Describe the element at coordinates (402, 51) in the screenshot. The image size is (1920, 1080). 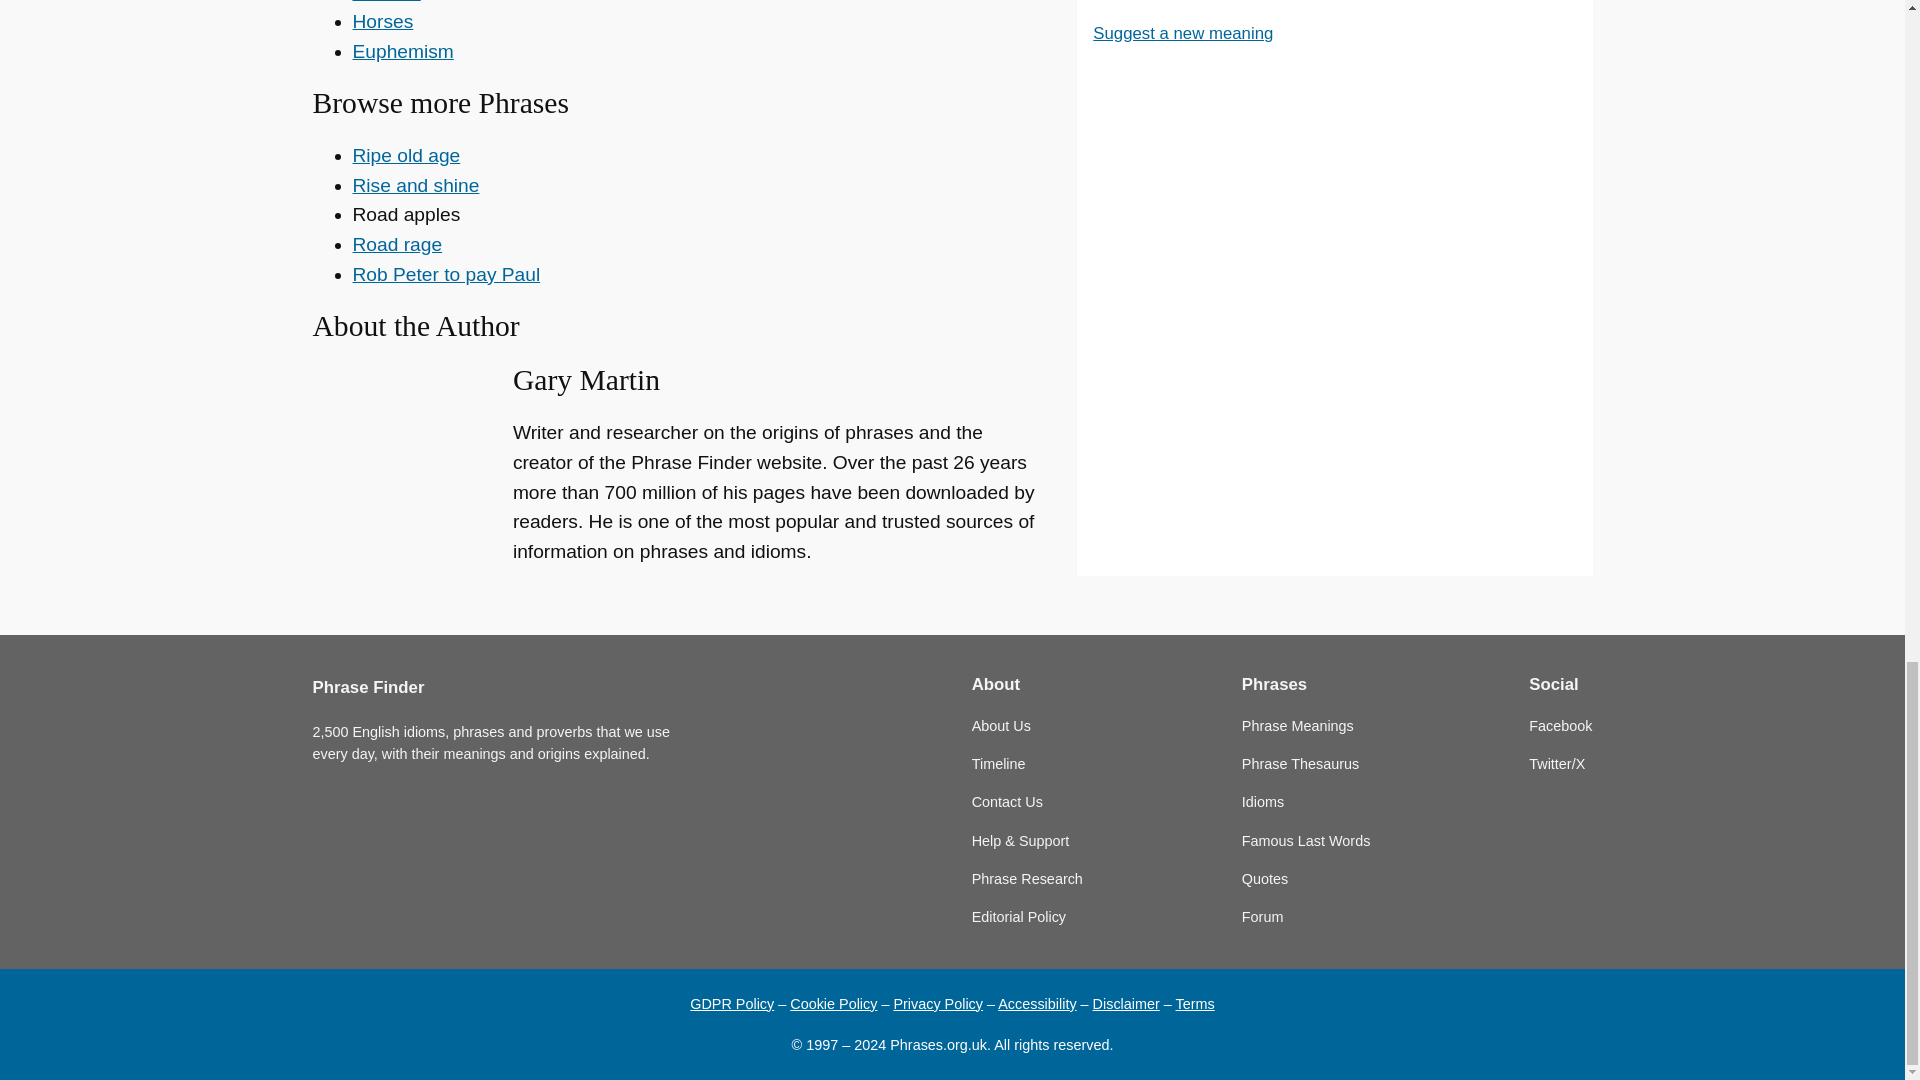
I see `Euphemism` at that location.